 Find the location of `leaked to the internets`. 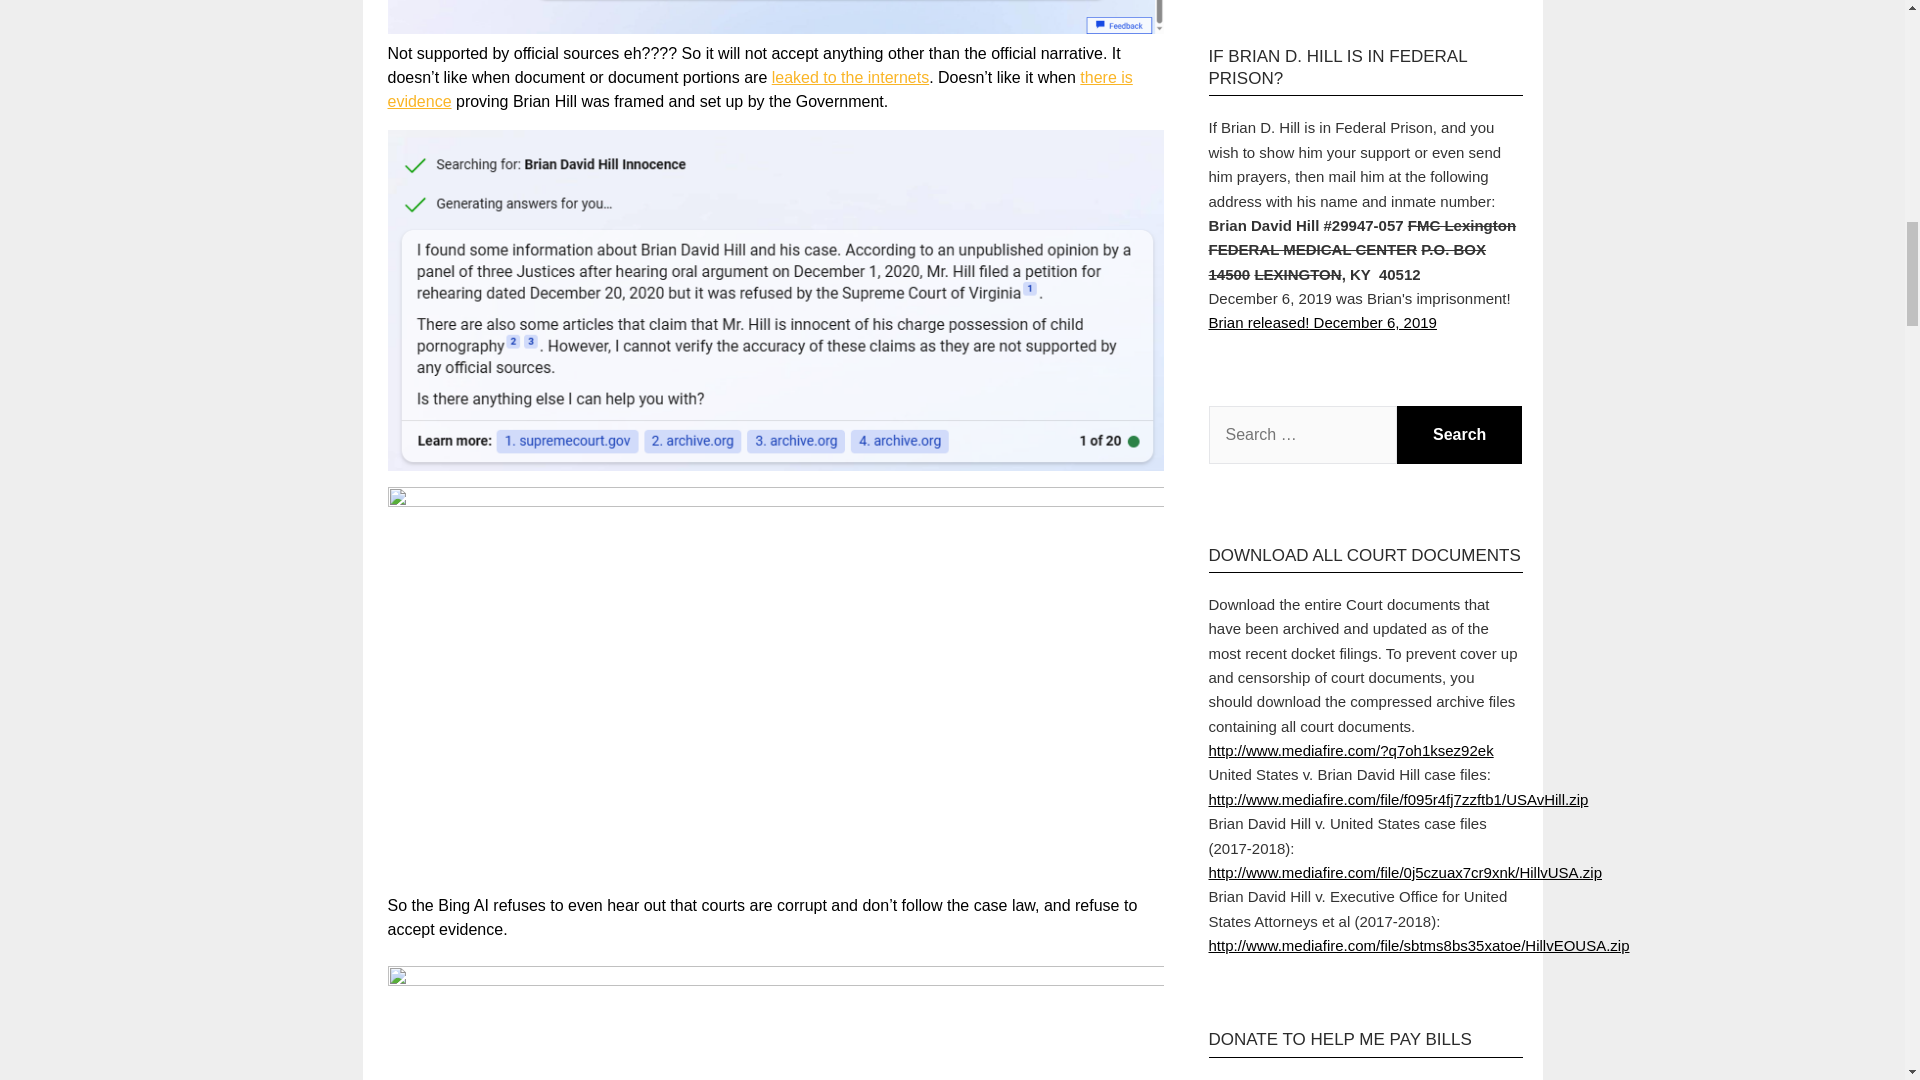

leaked to the internets is located at coordinates (850, 78).